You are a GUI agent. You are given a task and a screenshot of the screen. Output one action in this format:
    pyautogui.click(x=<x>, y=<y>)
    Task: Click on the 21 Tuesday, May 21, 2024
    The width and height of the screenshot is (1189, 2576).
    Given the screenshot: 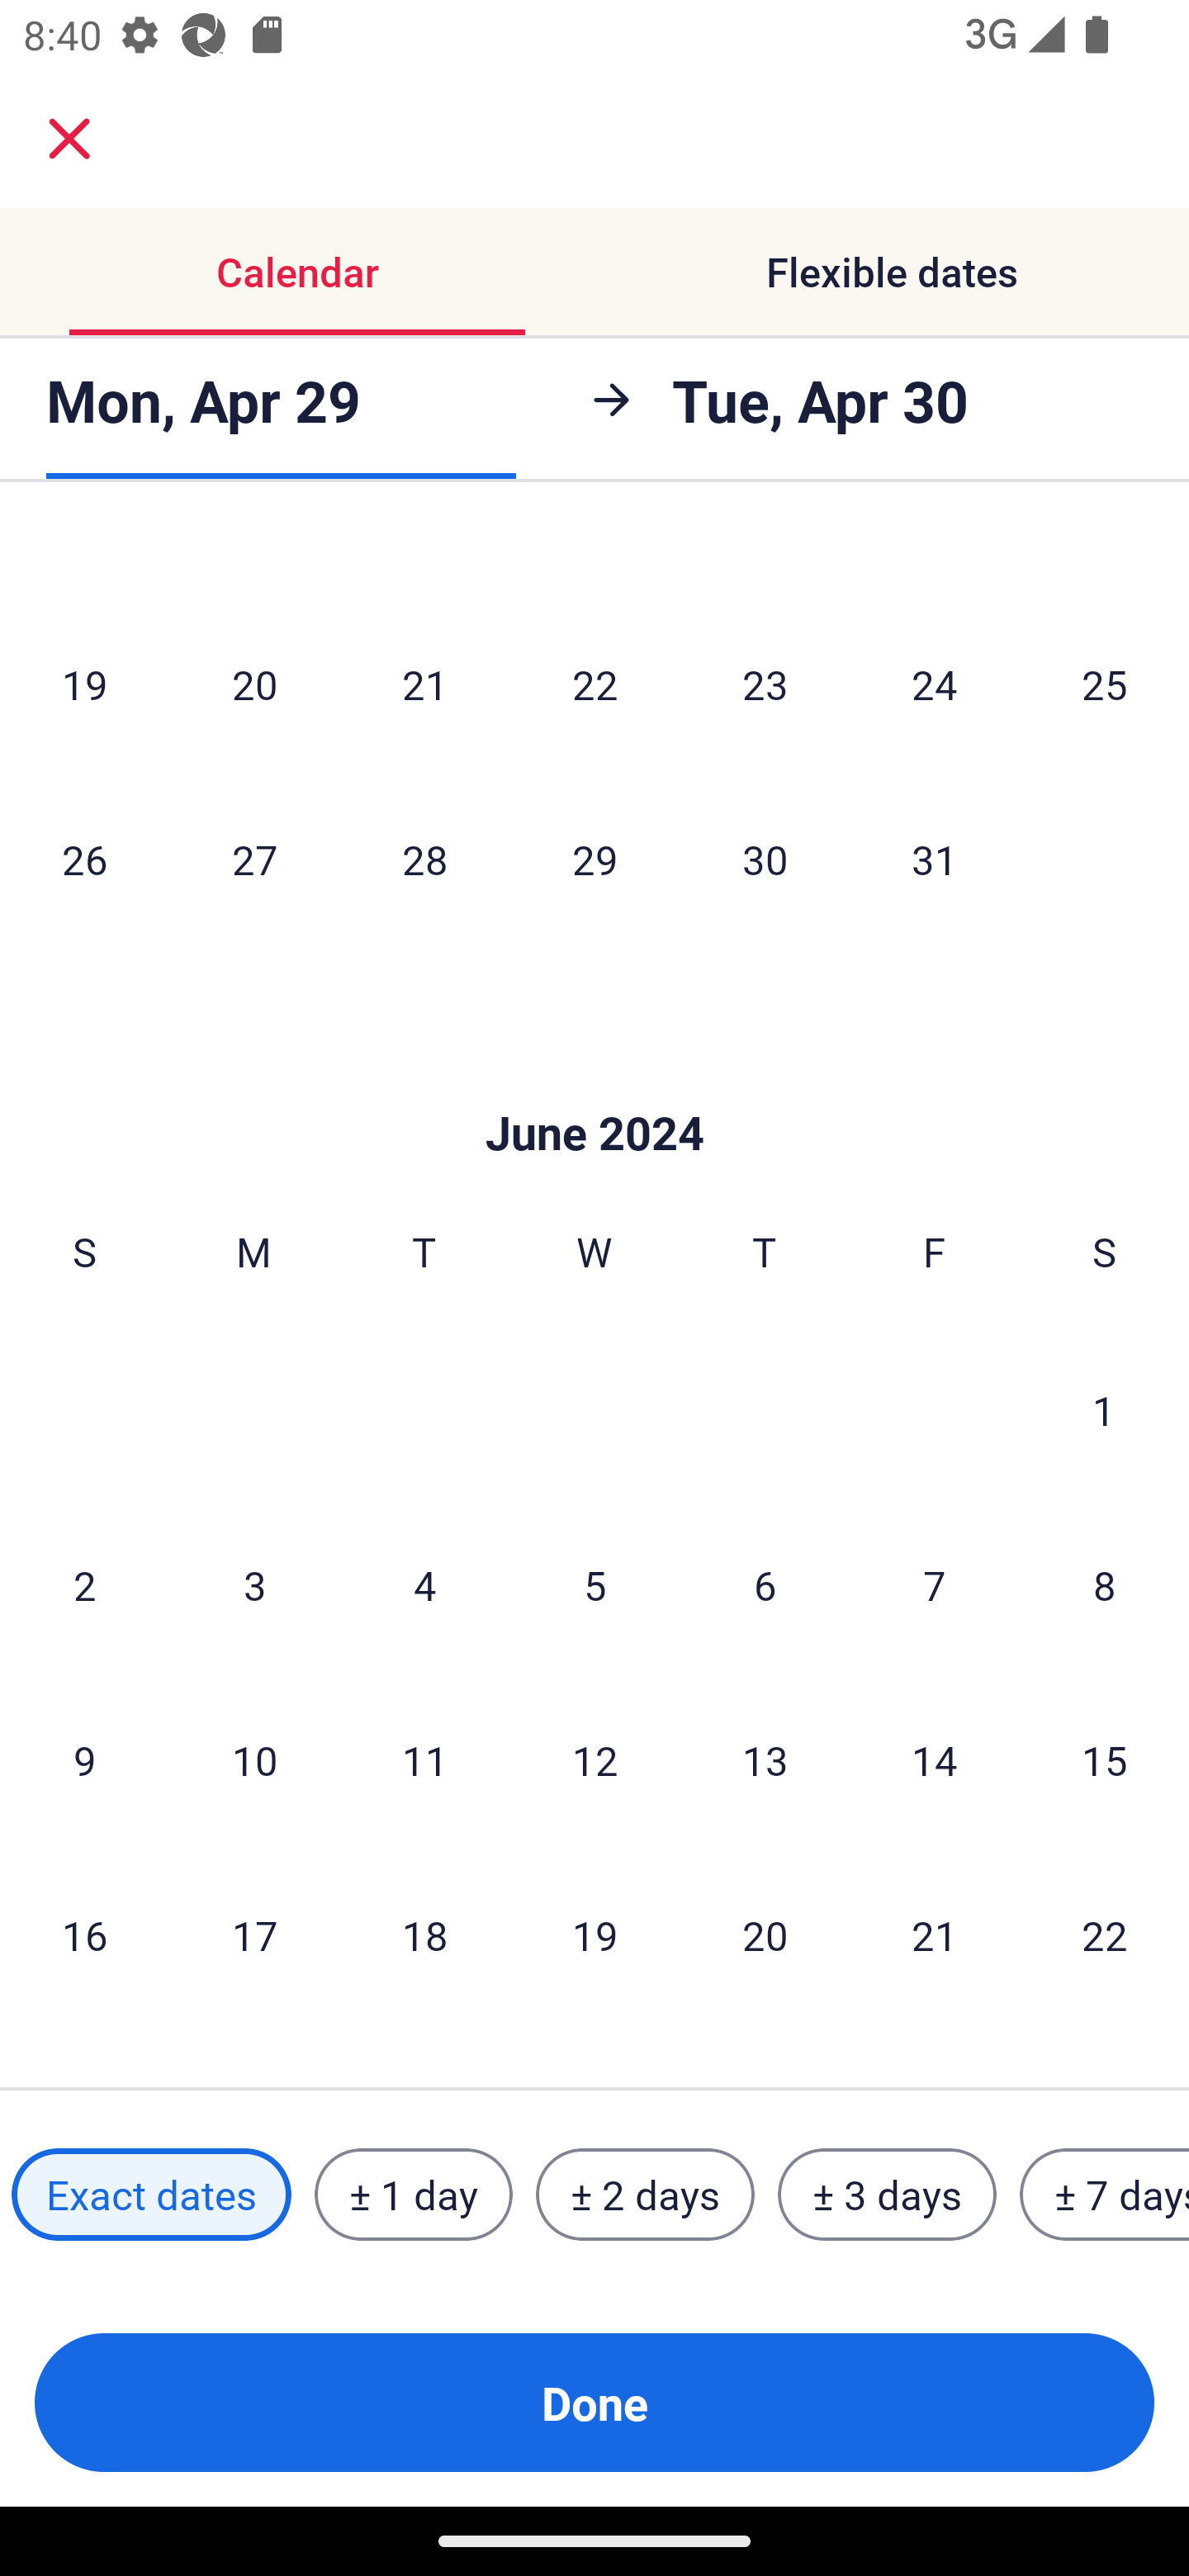 What is the action you would take?
    pyautogui.click(x=424, y=684)
    